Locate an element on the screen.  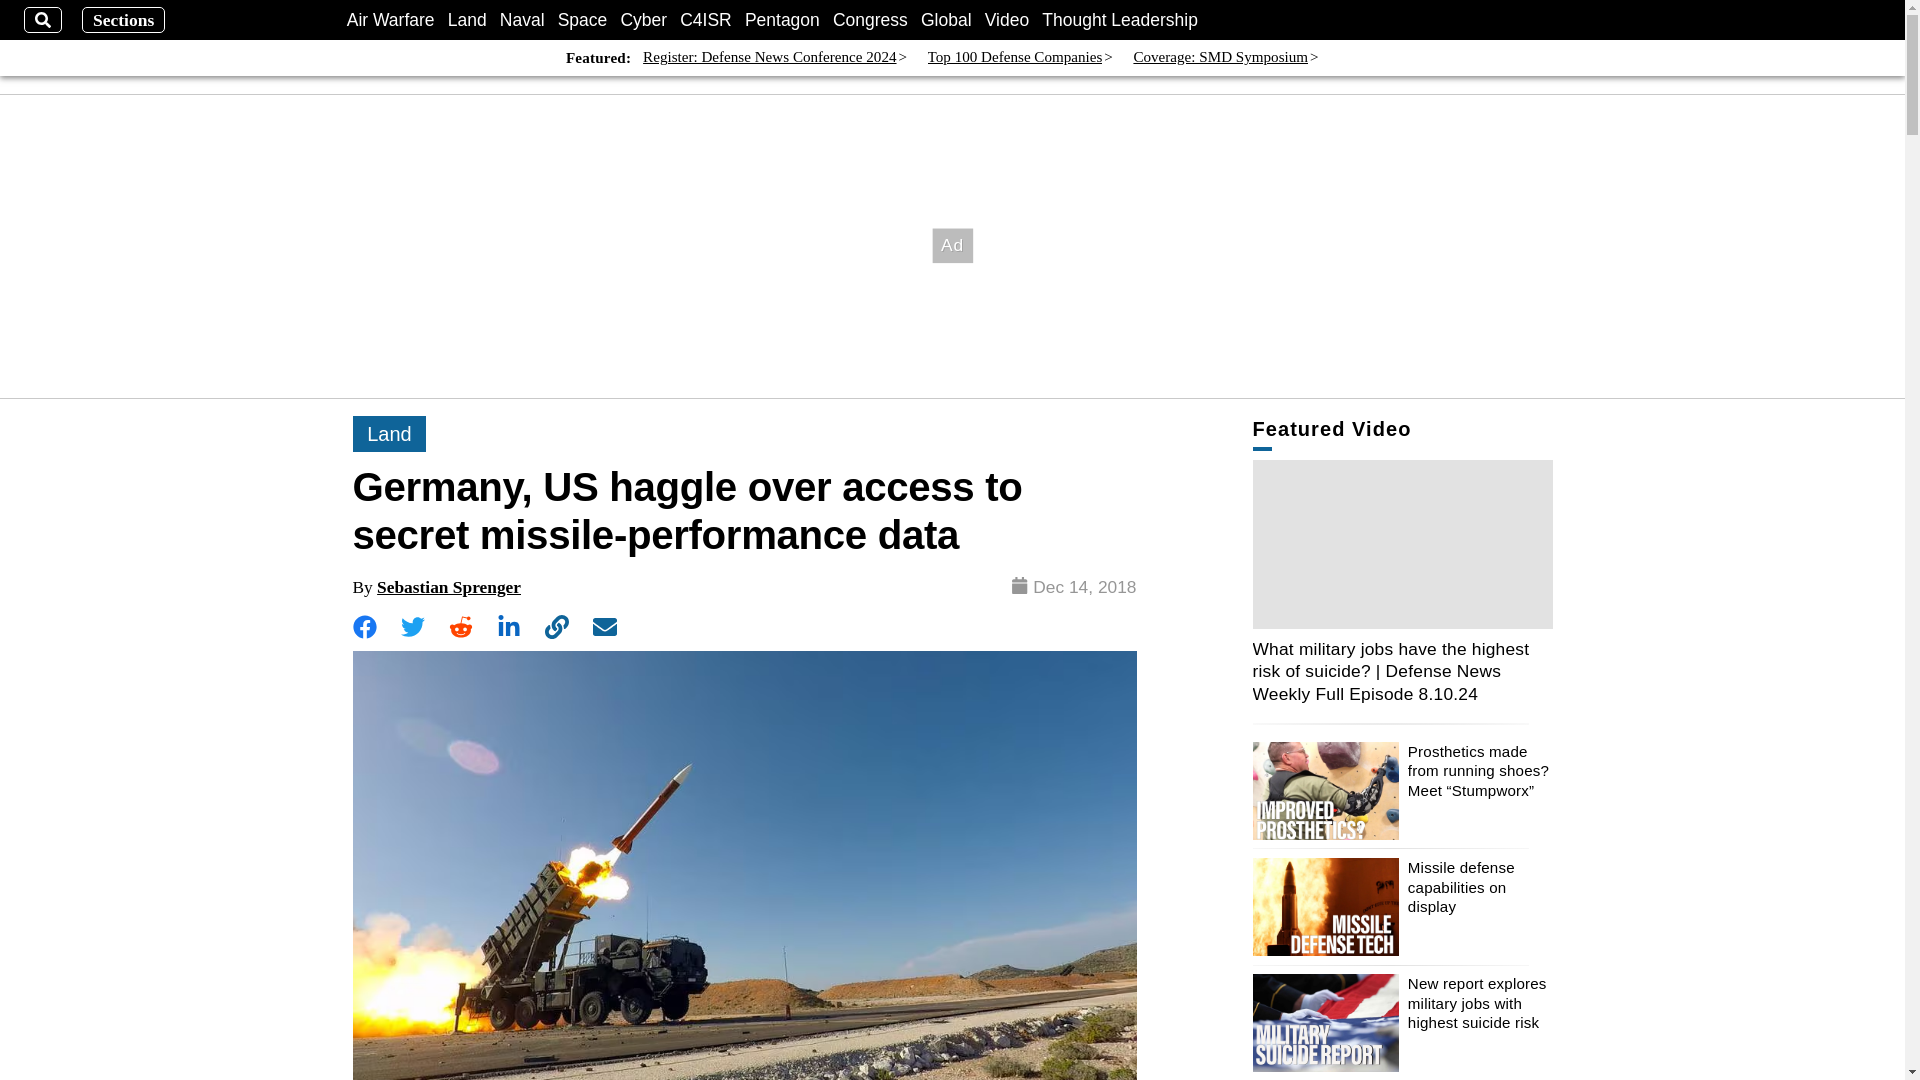
Pentagon is located at coordinates (782, 20).